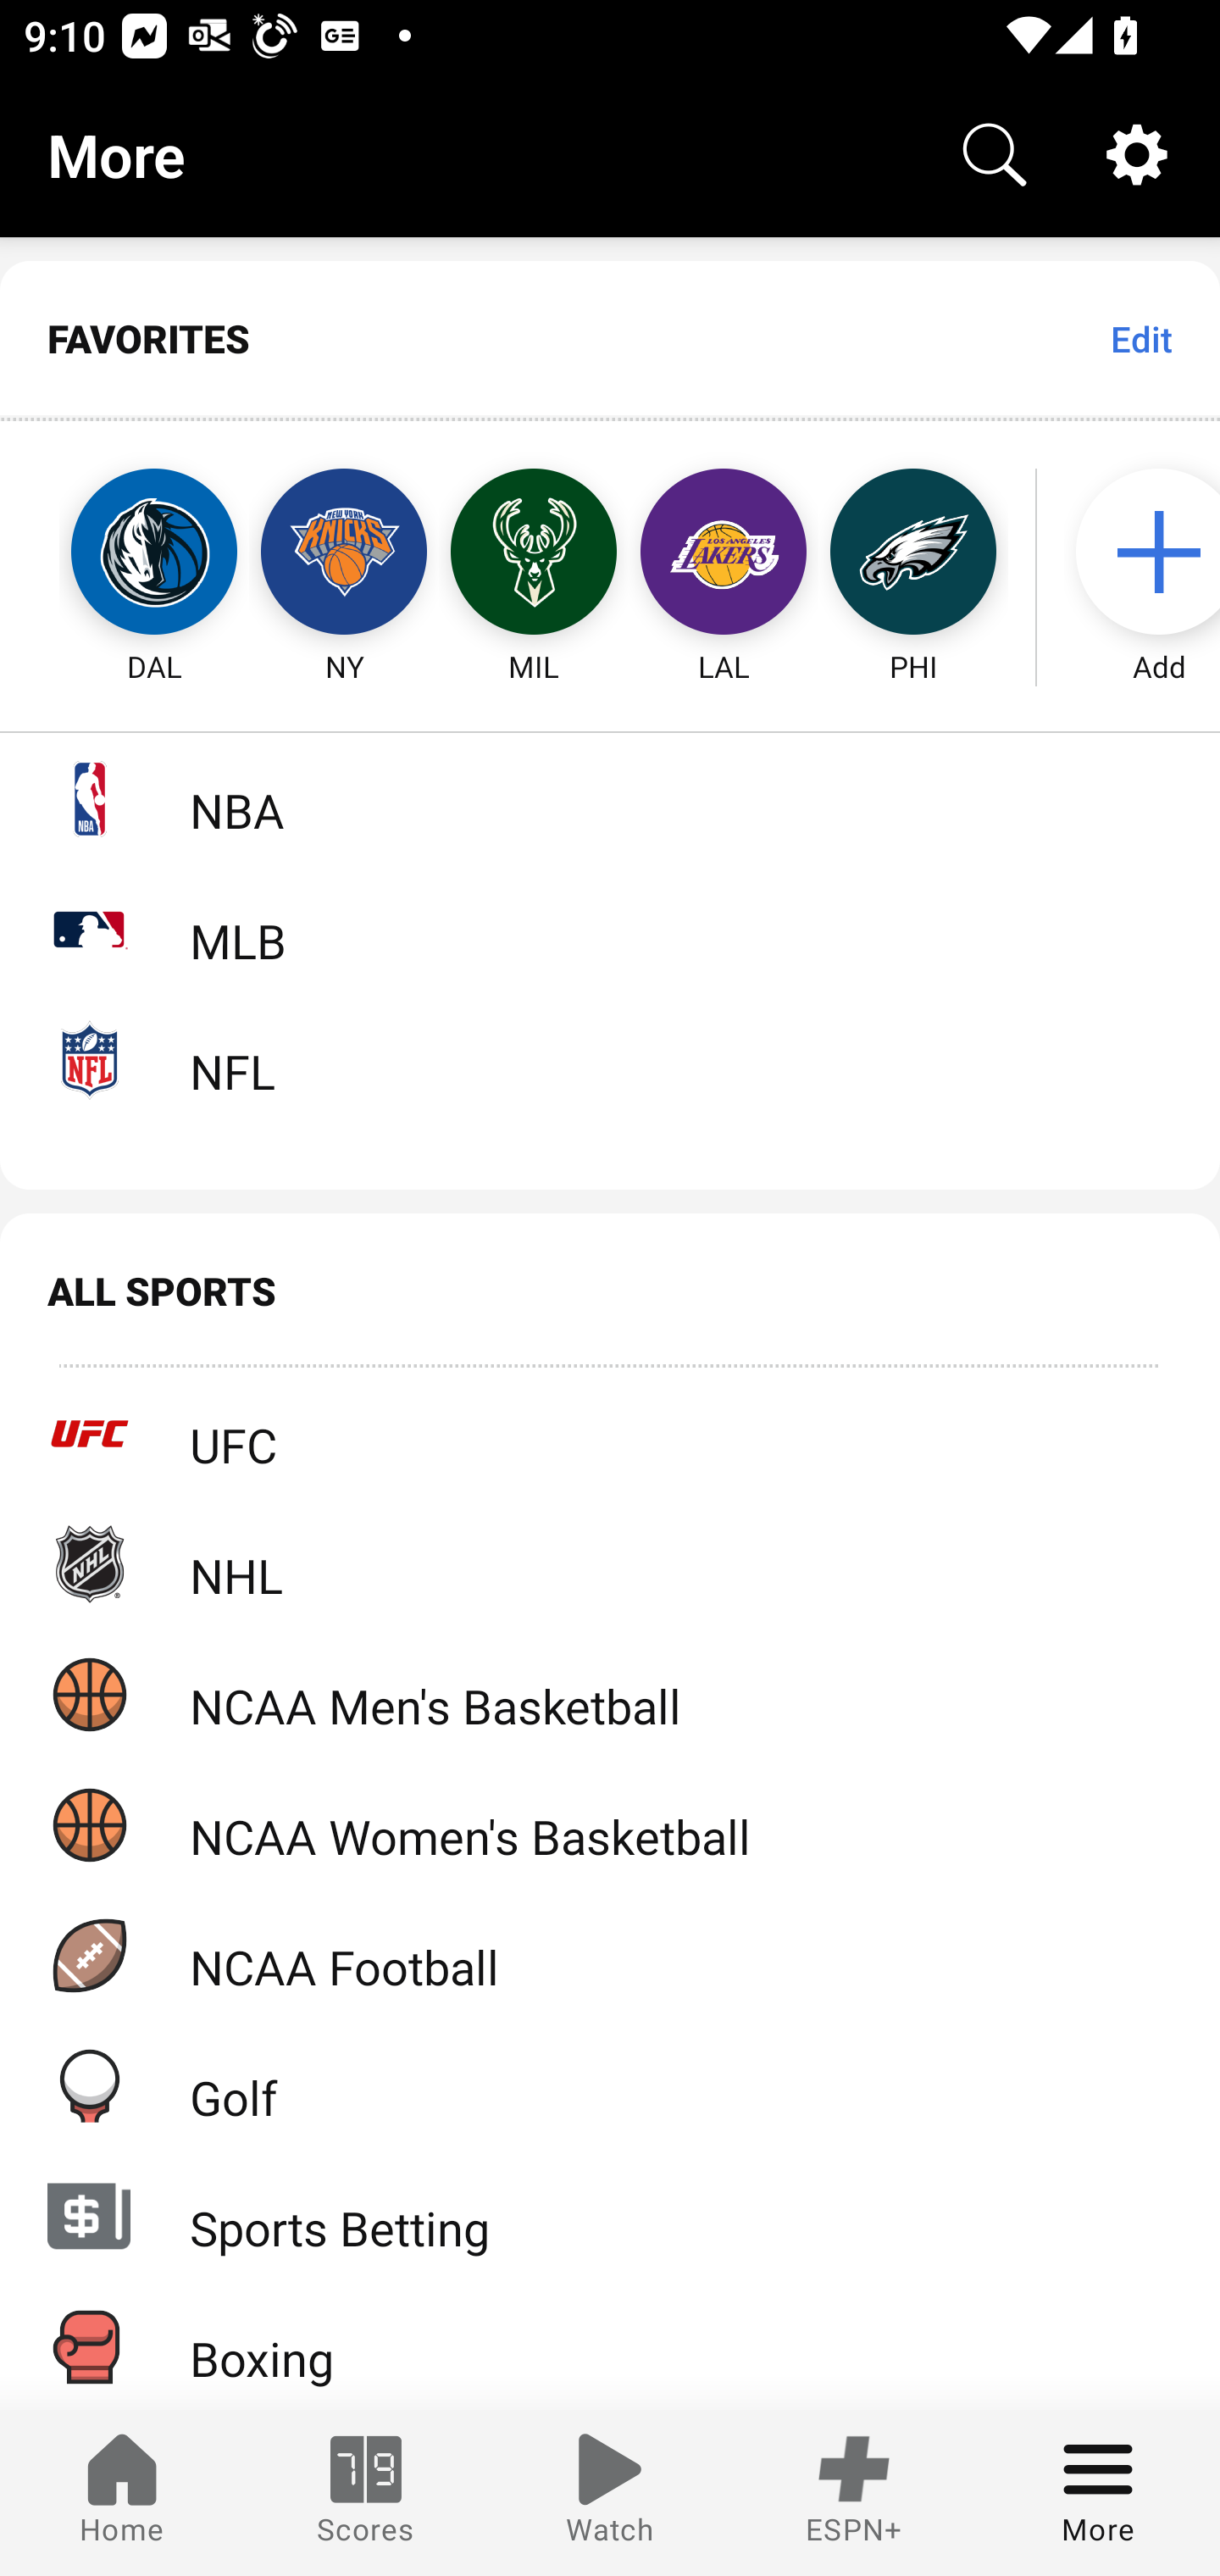 The width and height of the screenshot is (1220, 2576). Describe the element at coordinates (366, 2493) in the screenshot. I see `Scores` at that location.